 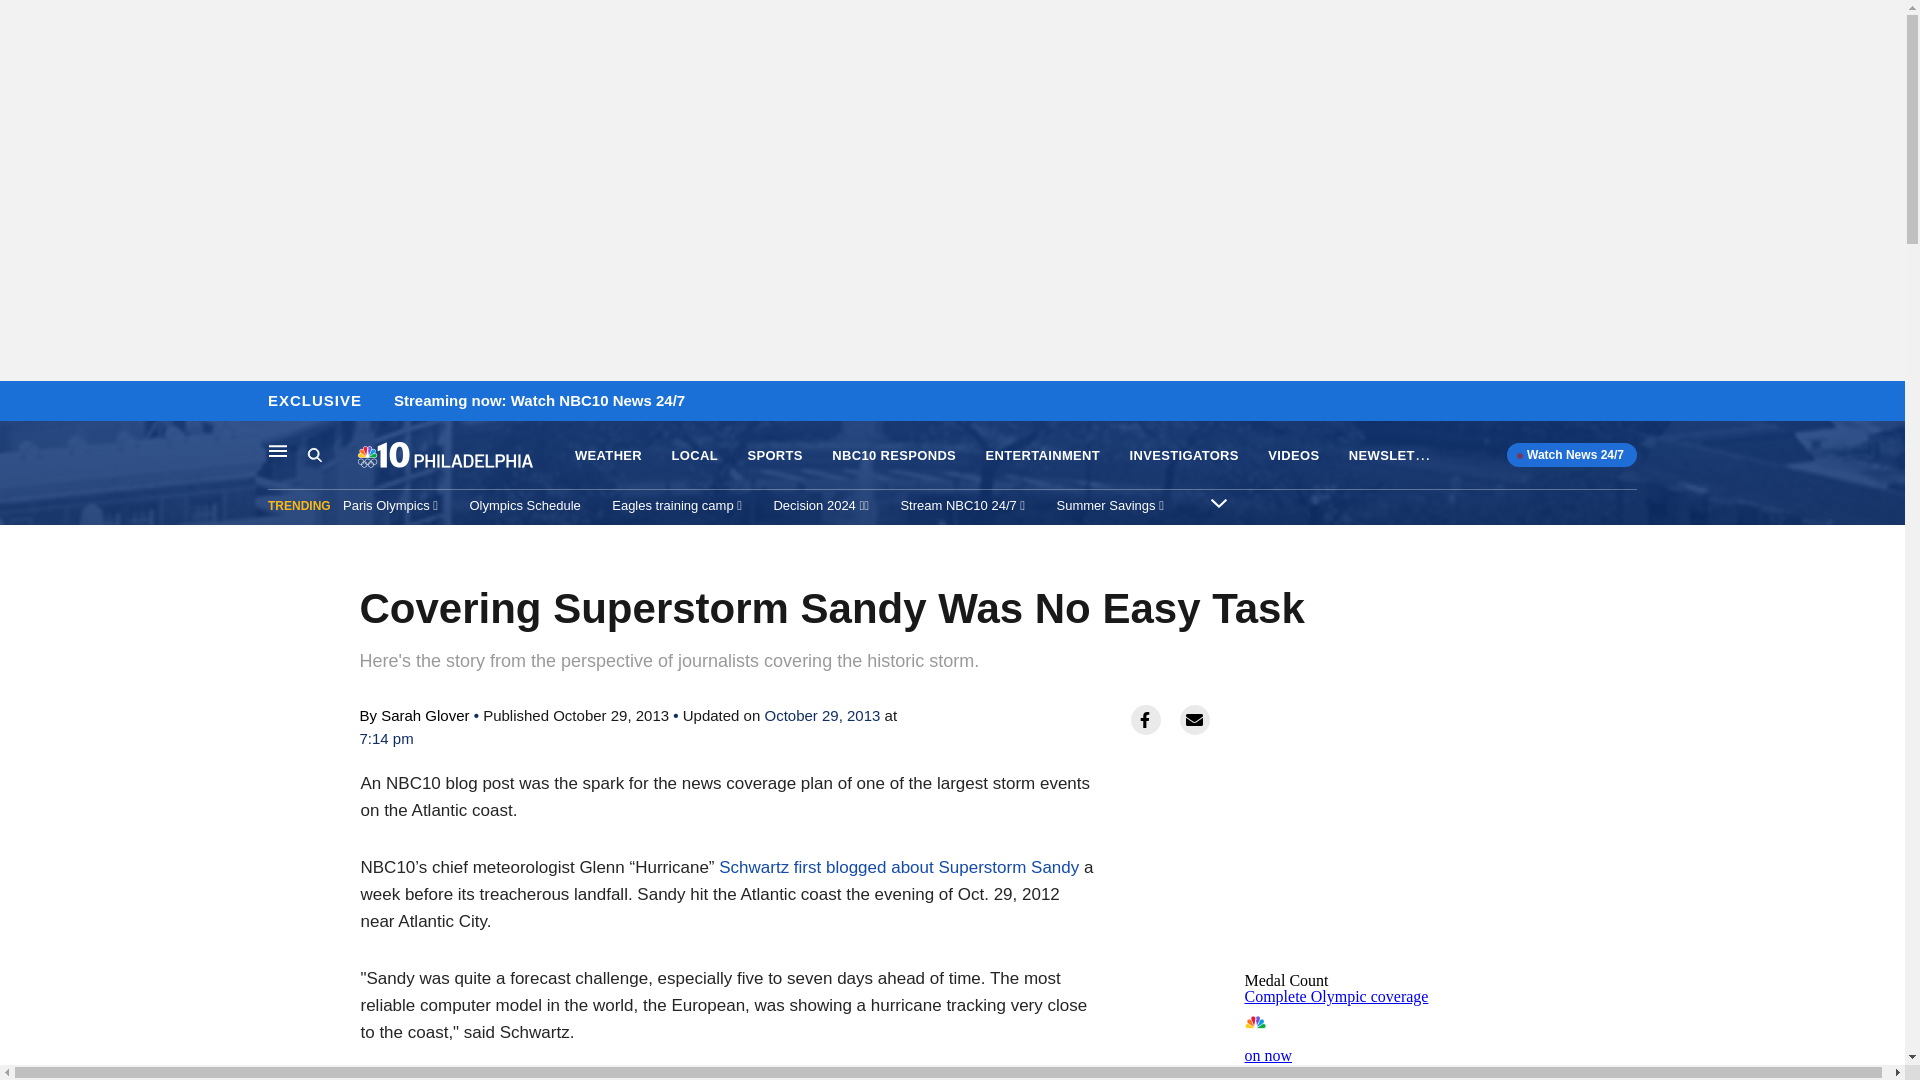 What do you see at coordinates (526, 505) in the screenshot?
I see `Olympics Schedule` at bounding box center [526, 505].